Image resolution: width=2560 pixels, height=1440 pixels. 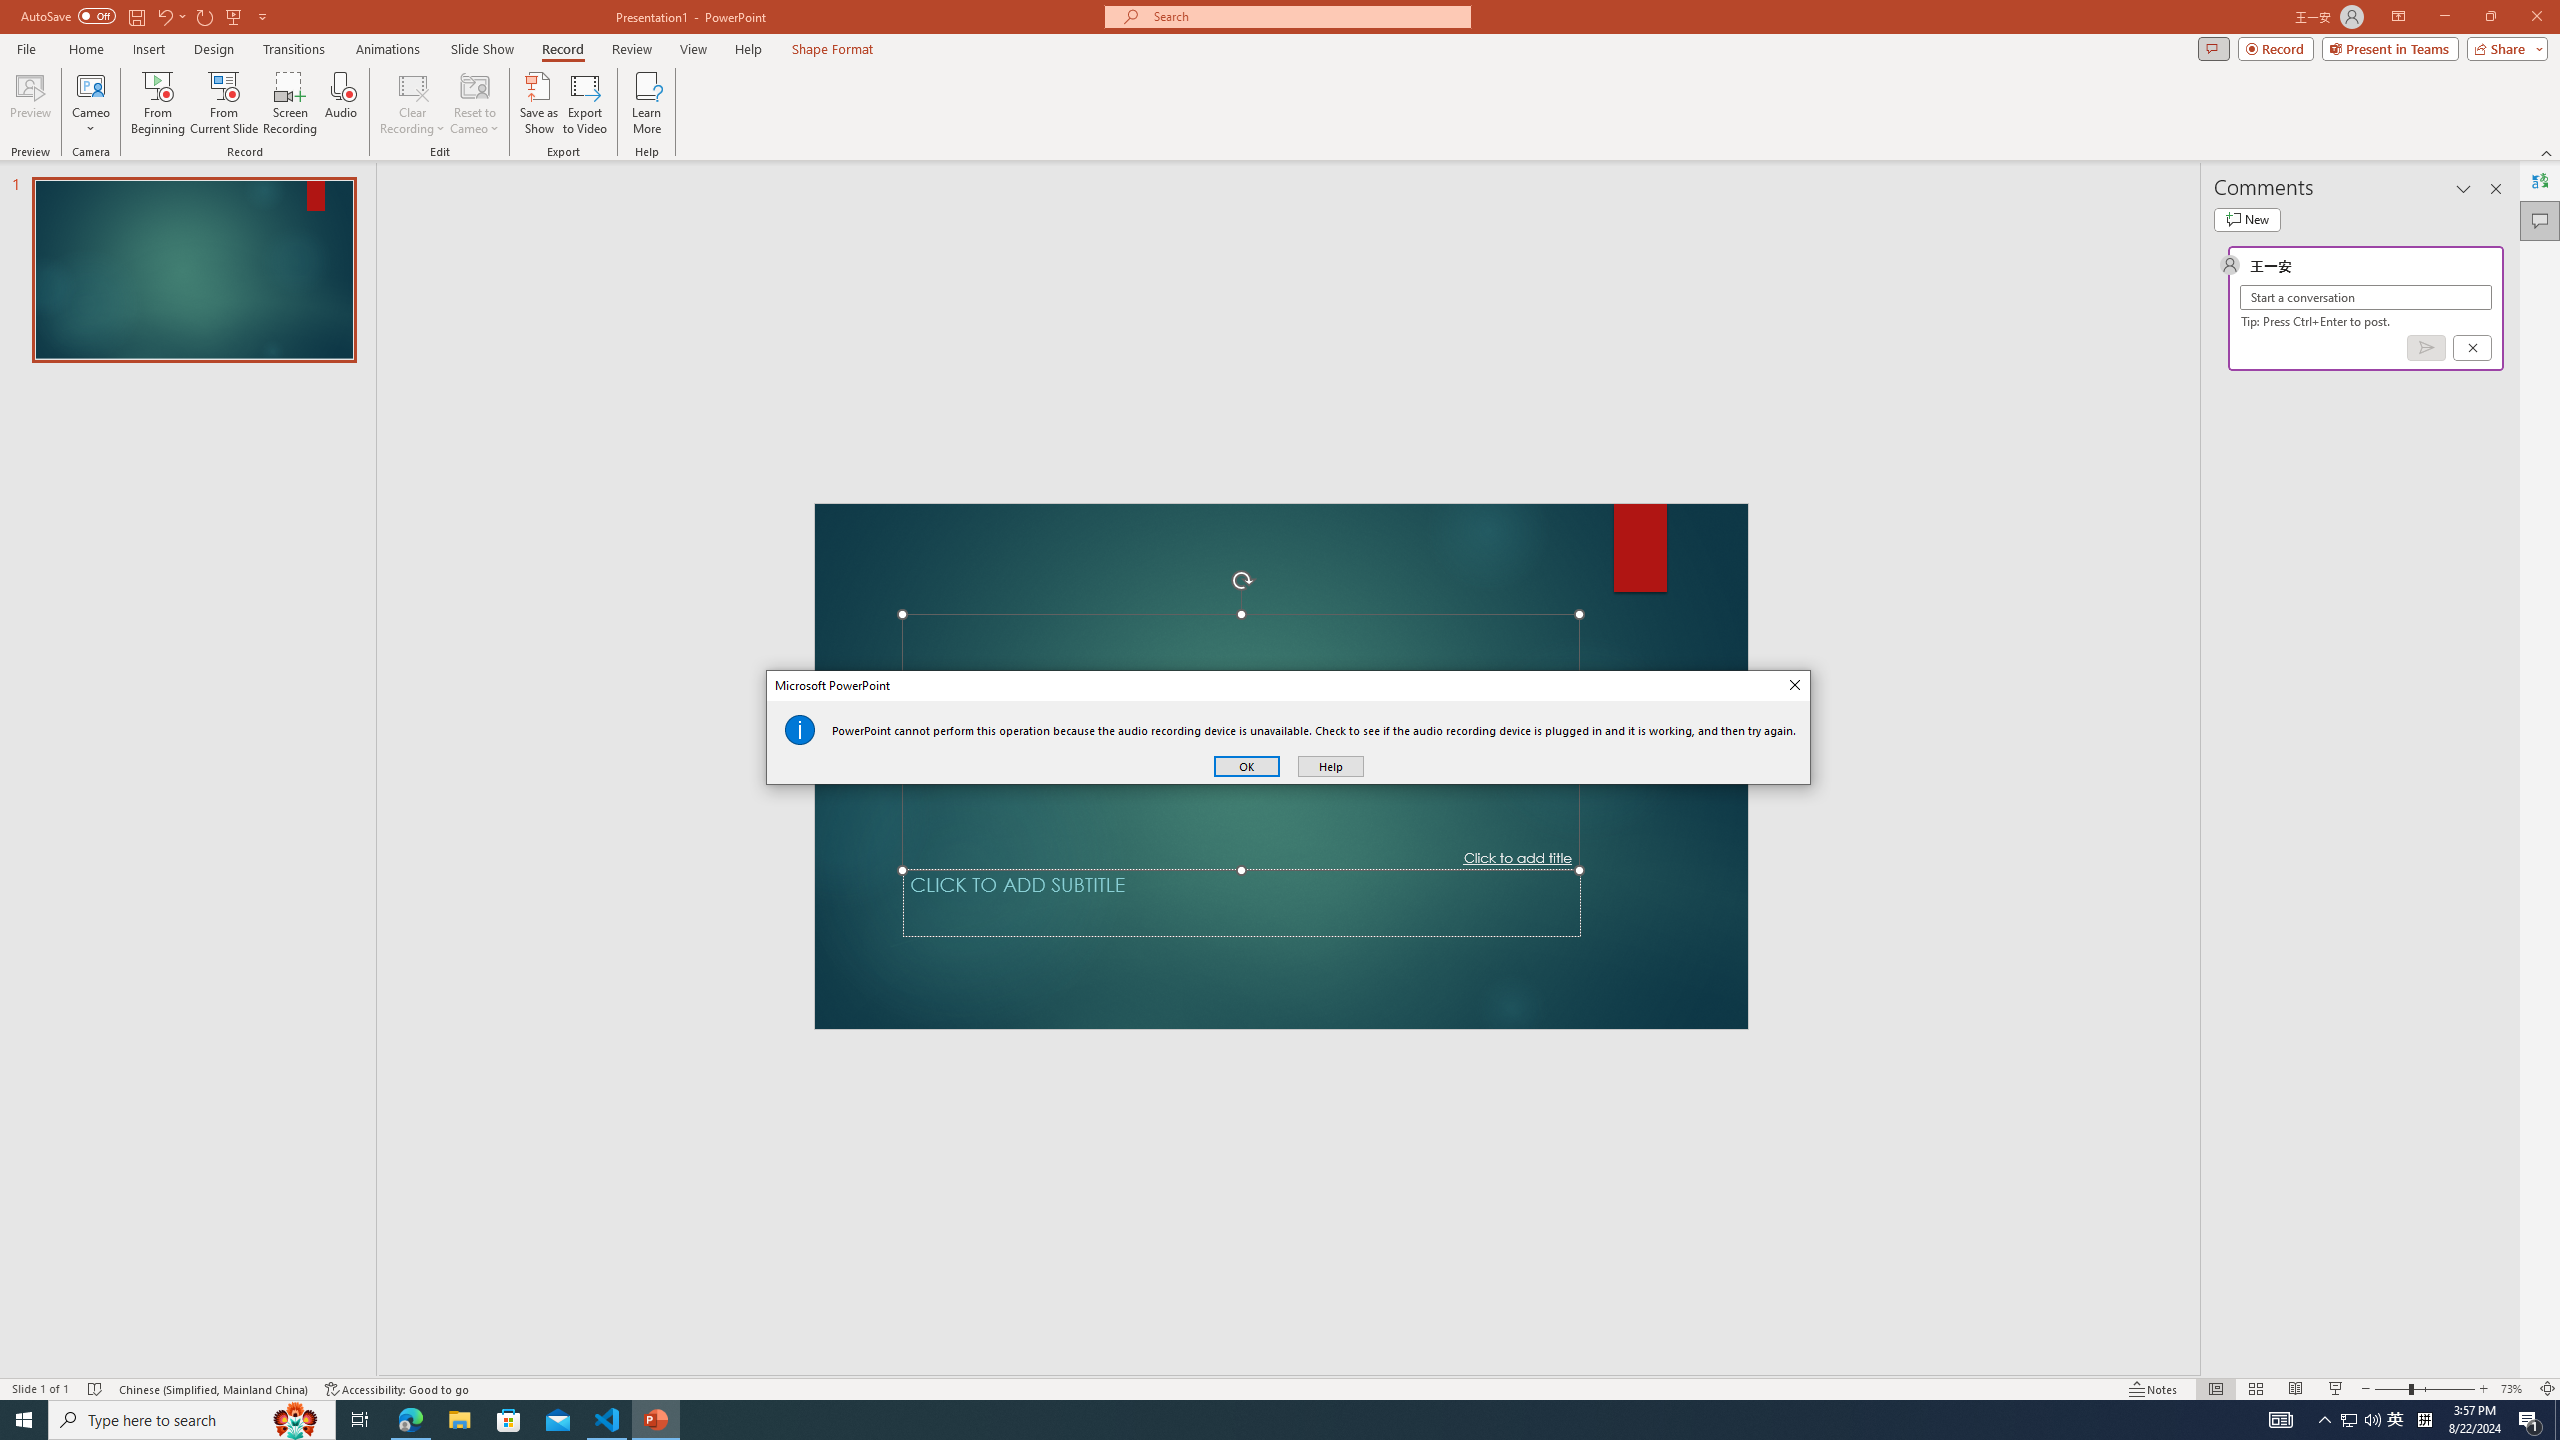 I want to click on Subtitle TextBox, so click(x=1242, y=902).